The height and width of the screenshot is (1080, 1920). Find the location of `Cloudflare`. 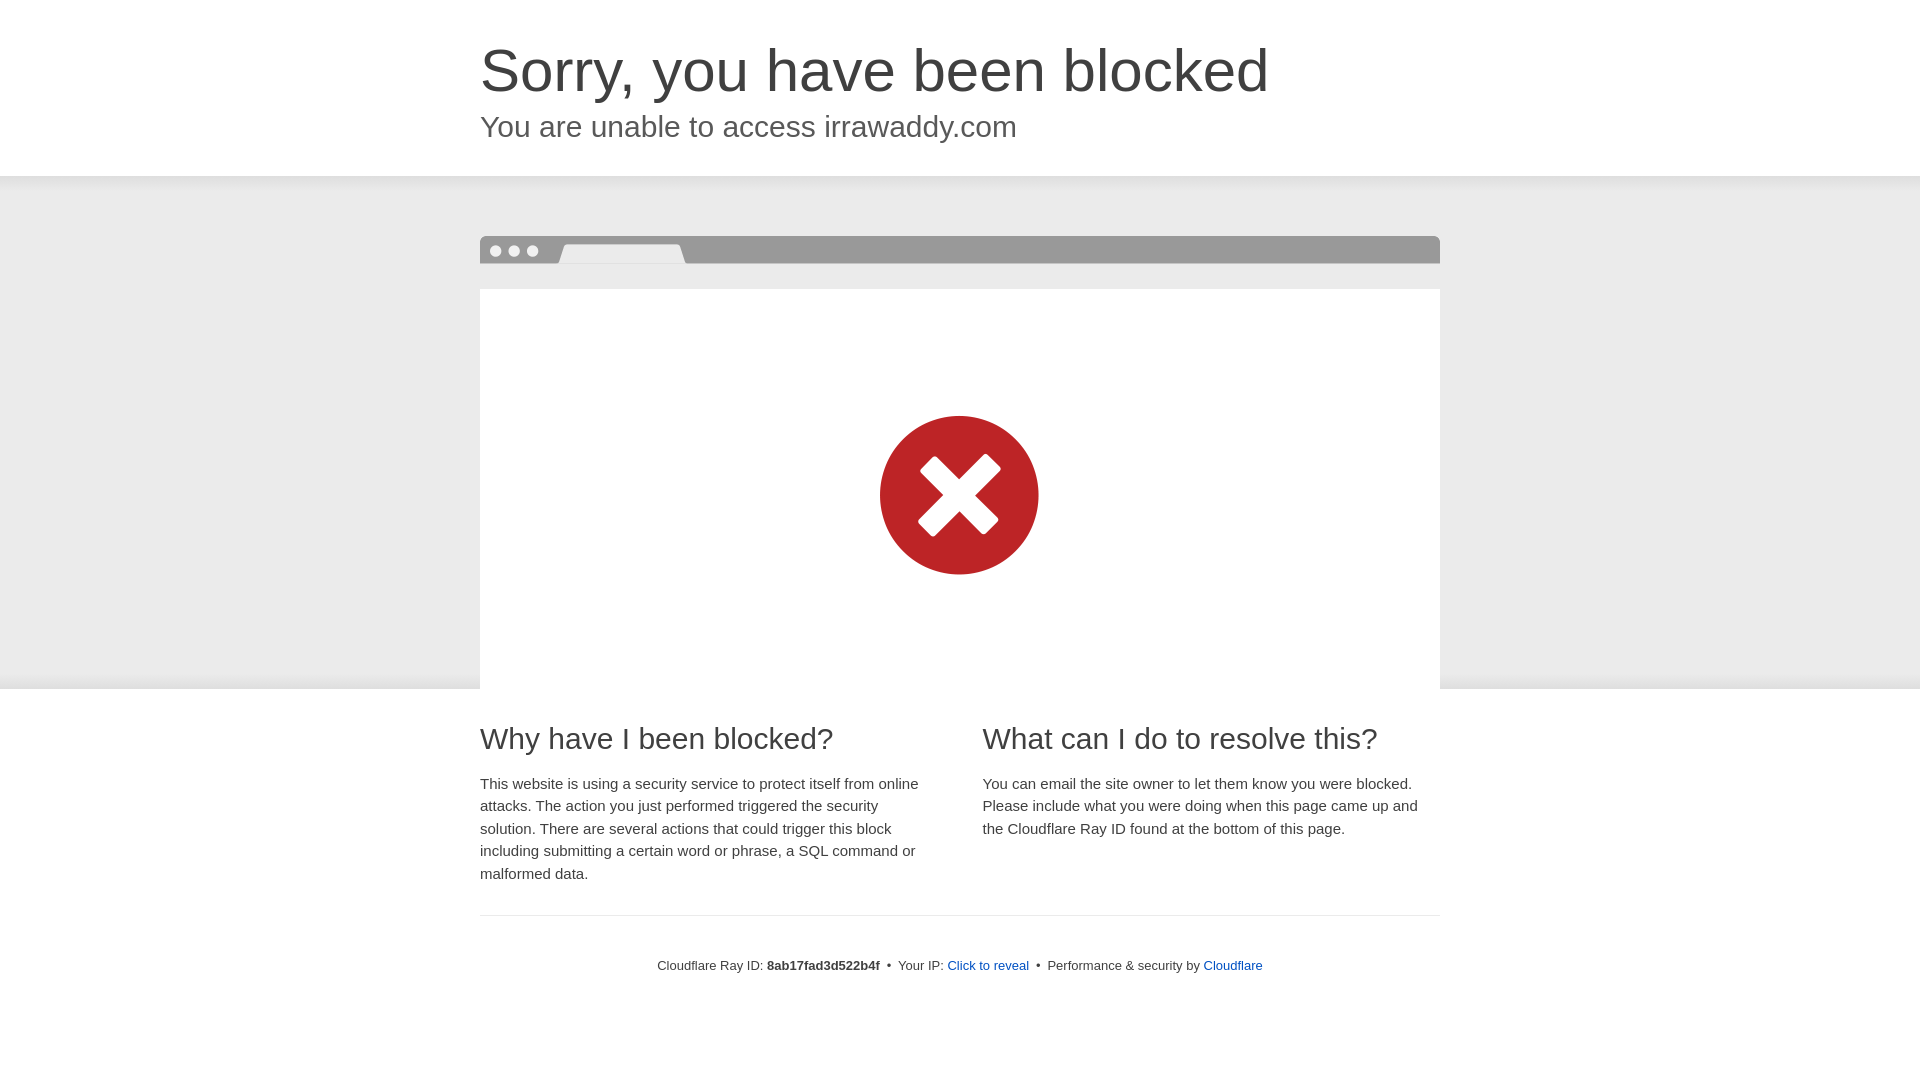

Cloudflare is located at coordinates (1233, 965).